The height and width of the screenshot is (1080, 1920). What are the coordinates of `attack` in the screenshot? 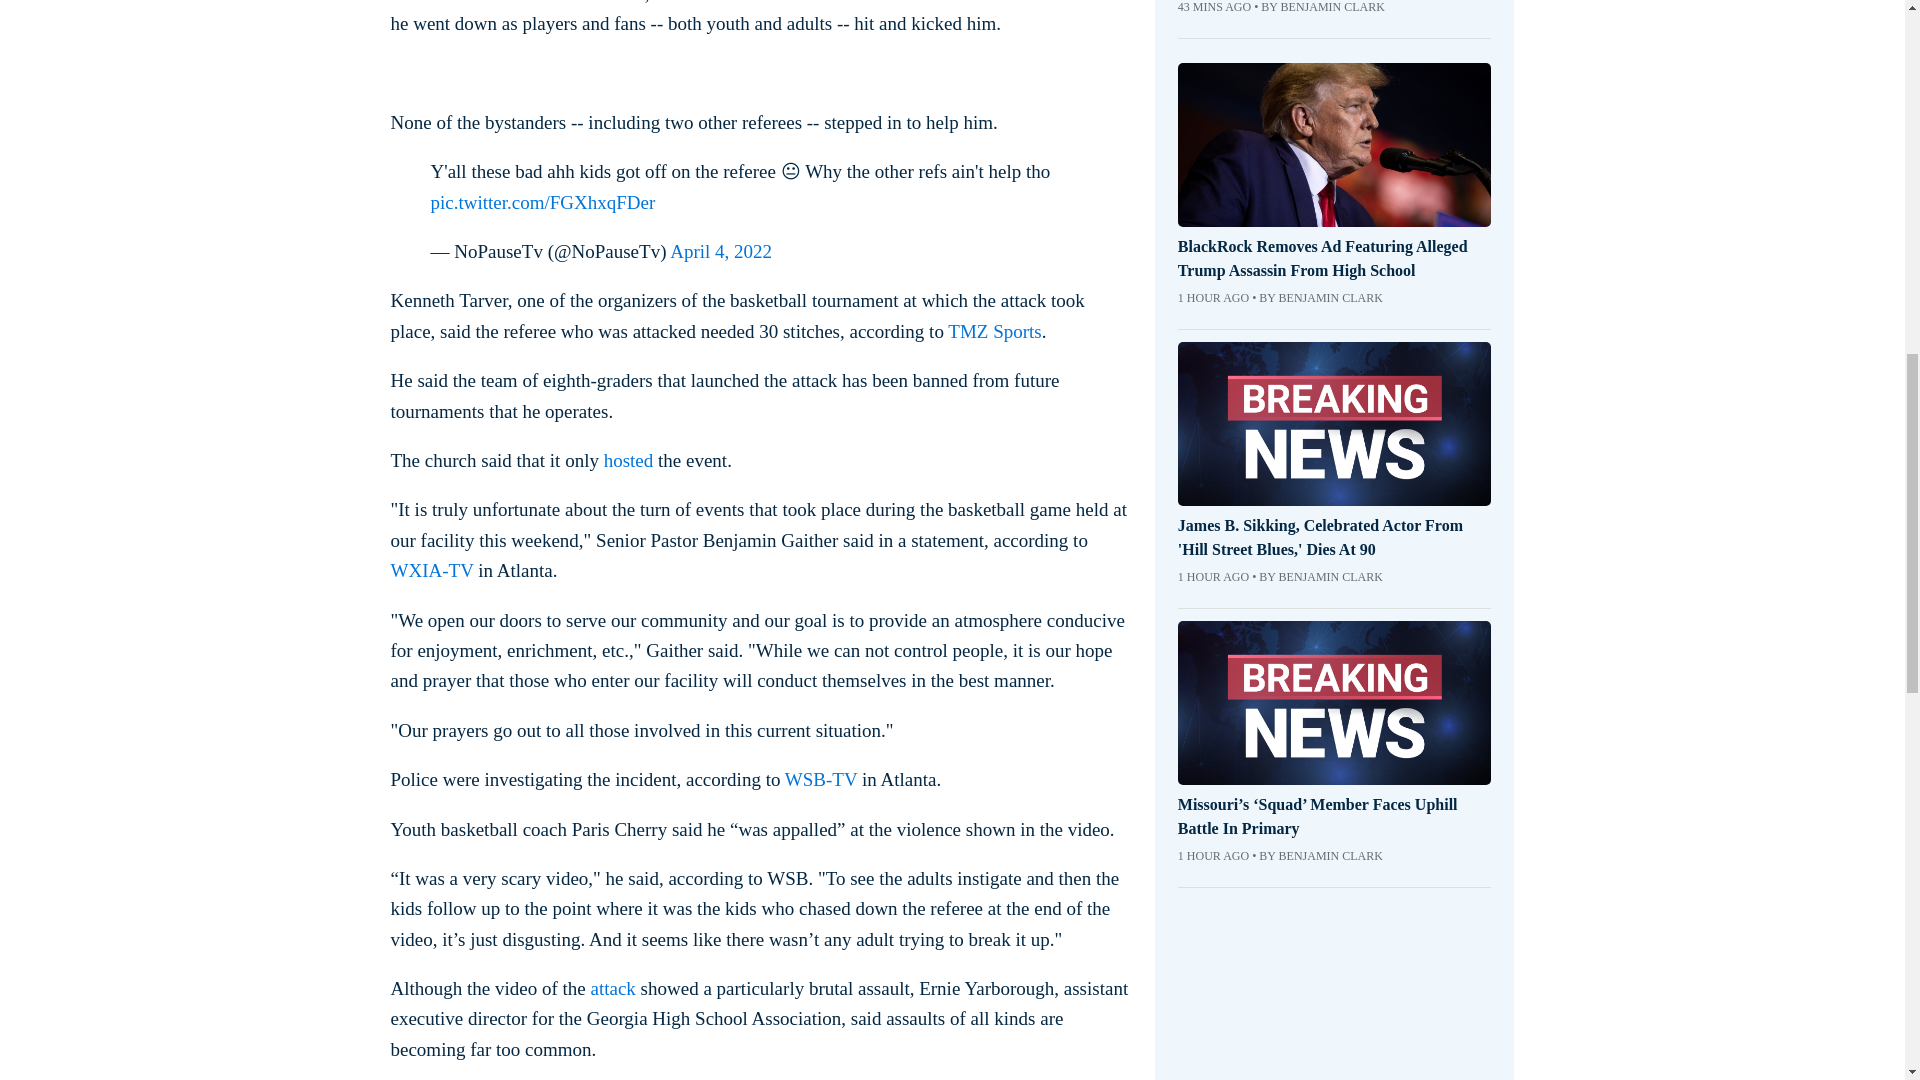 It's located at (612, 988).